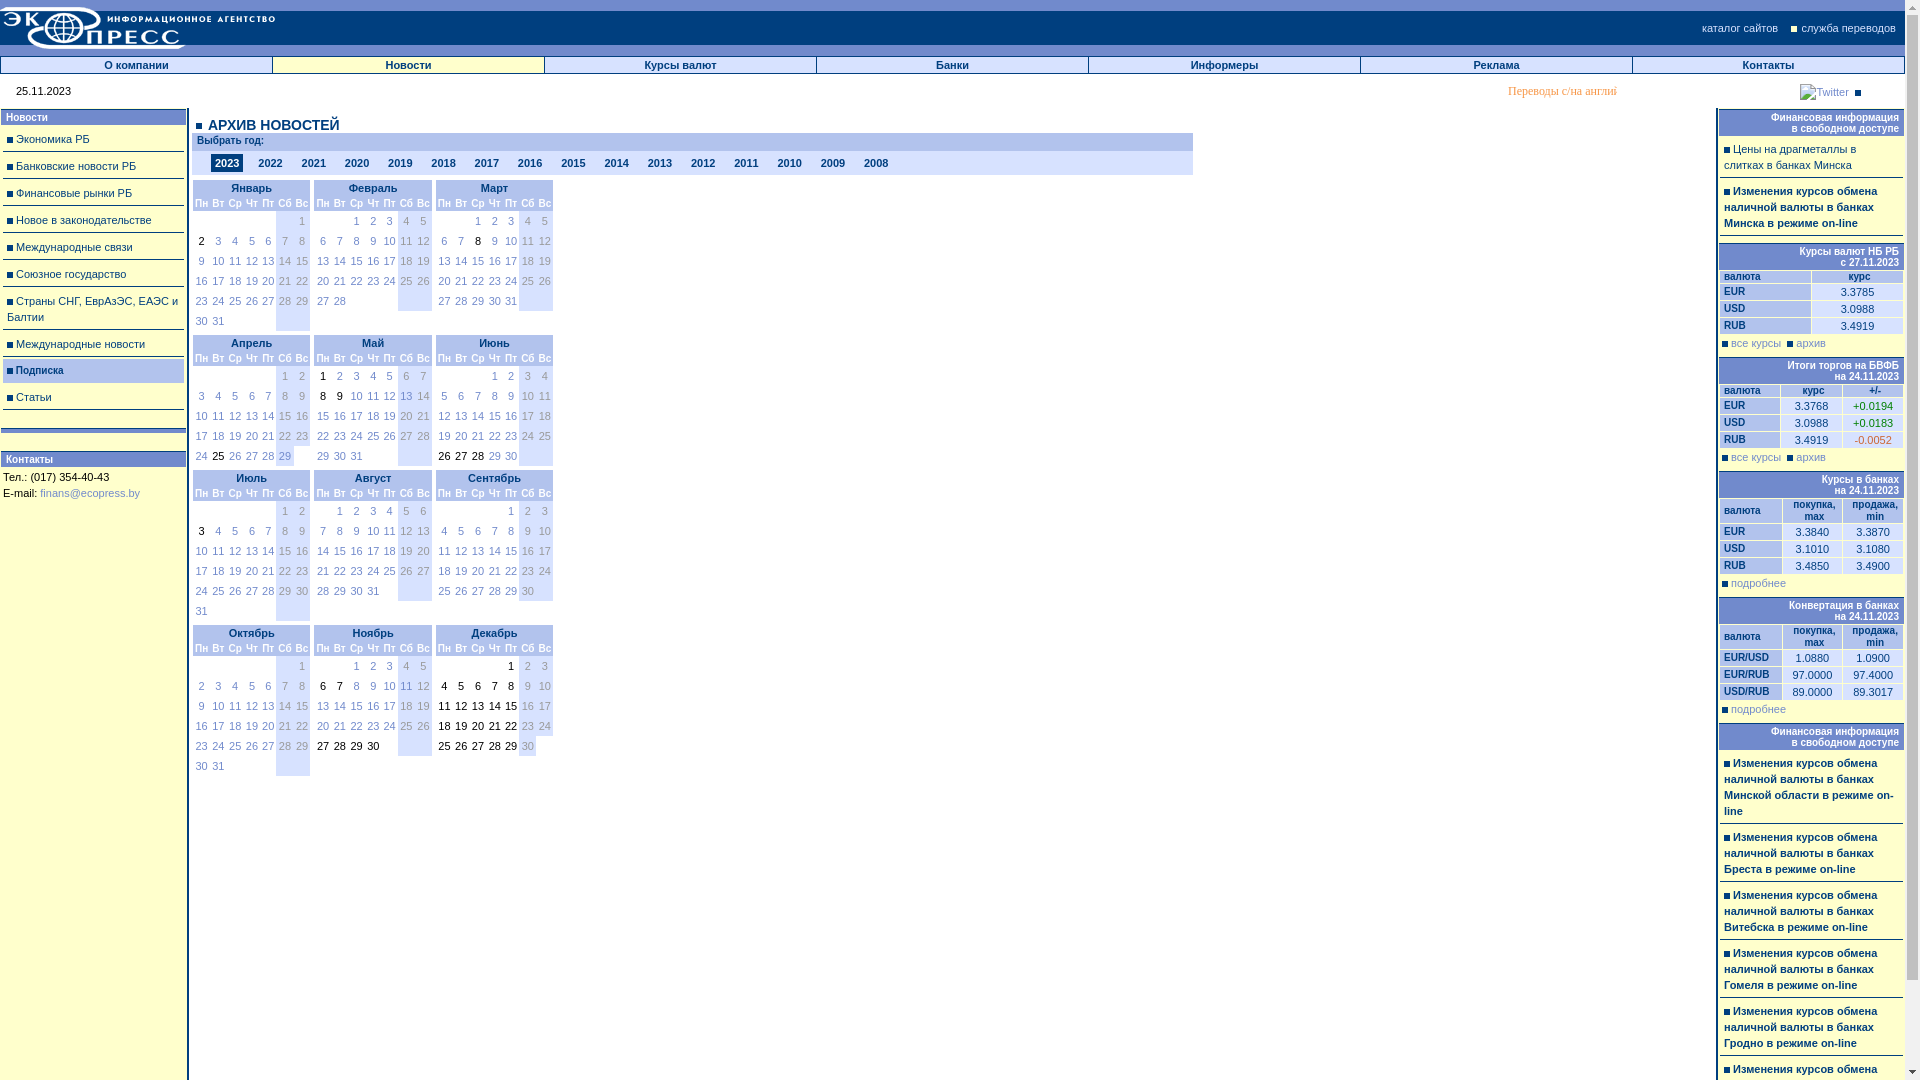 This screenshot has height=1080, width=1920. I want to click on 2018, so click(443, 163).